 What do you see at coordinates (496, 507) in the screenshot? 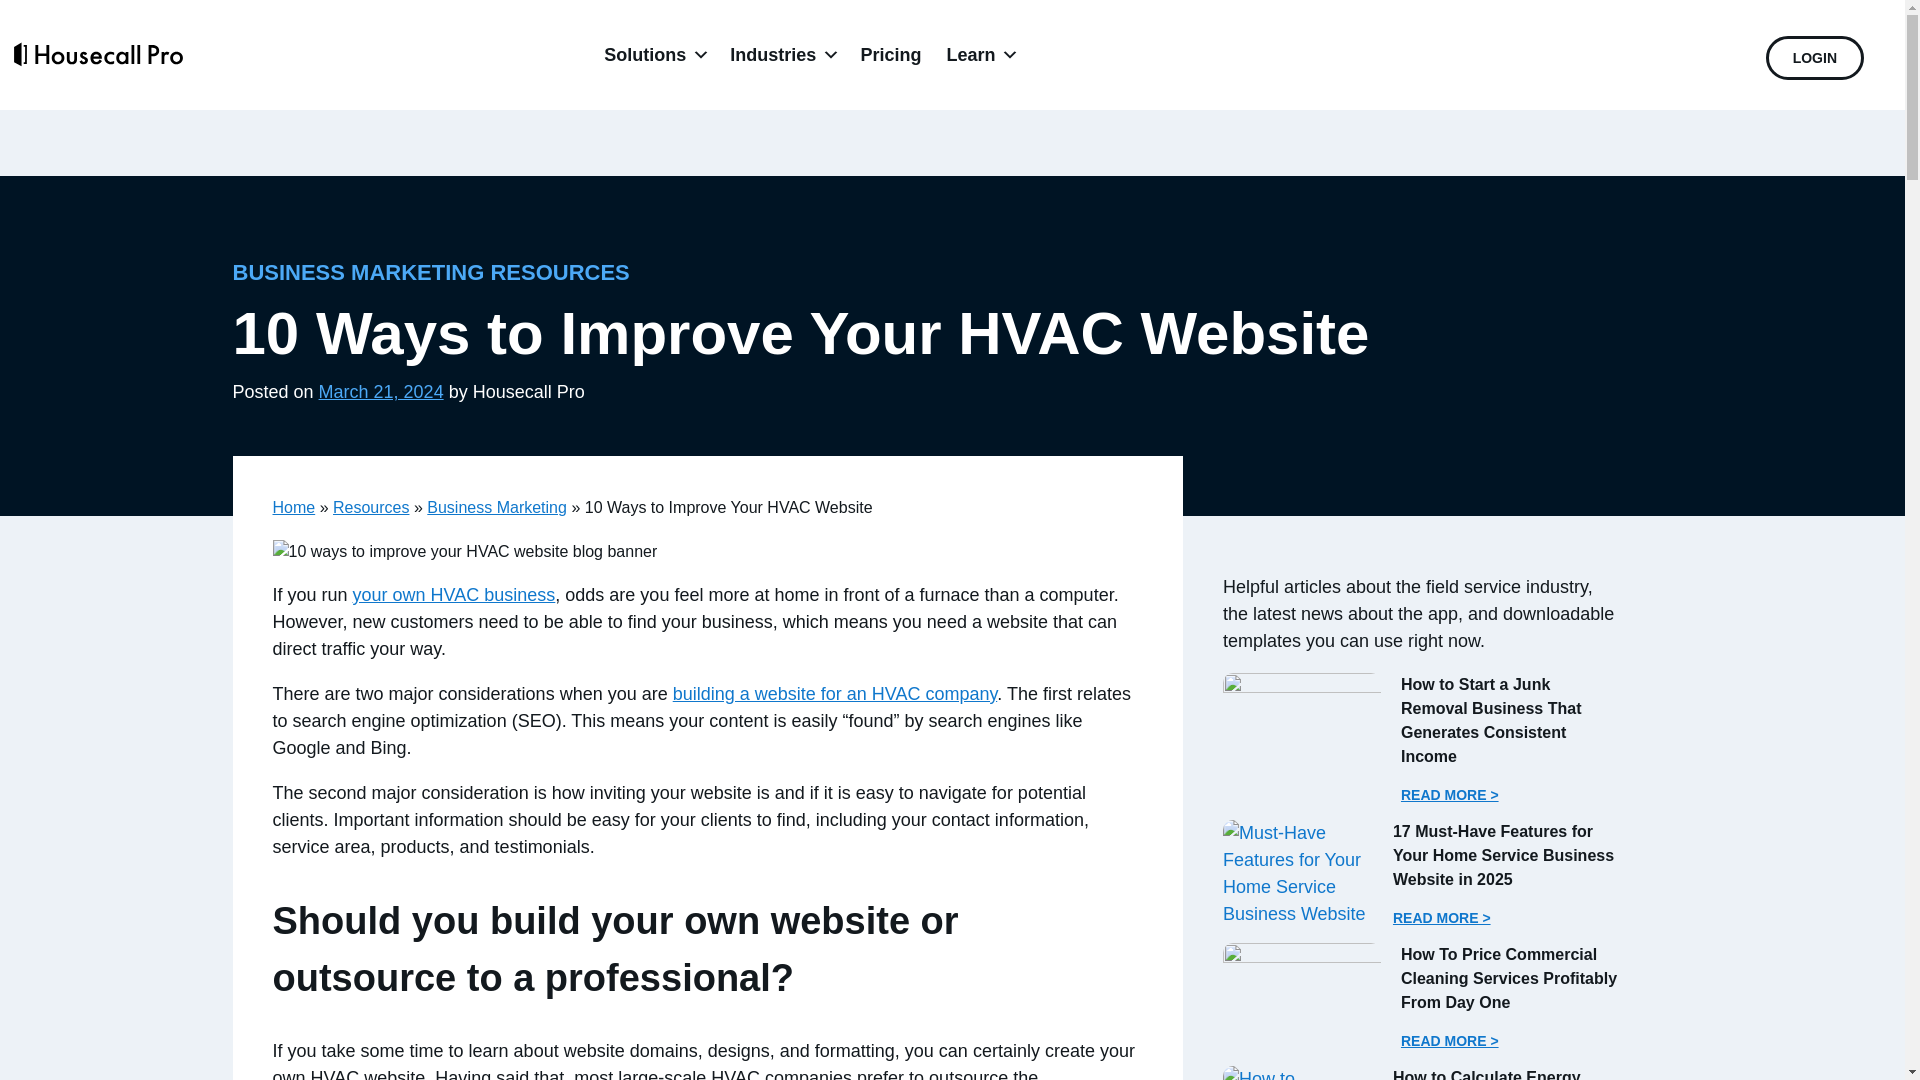
I see `Business Marketing` at bounding box center [496, 507].